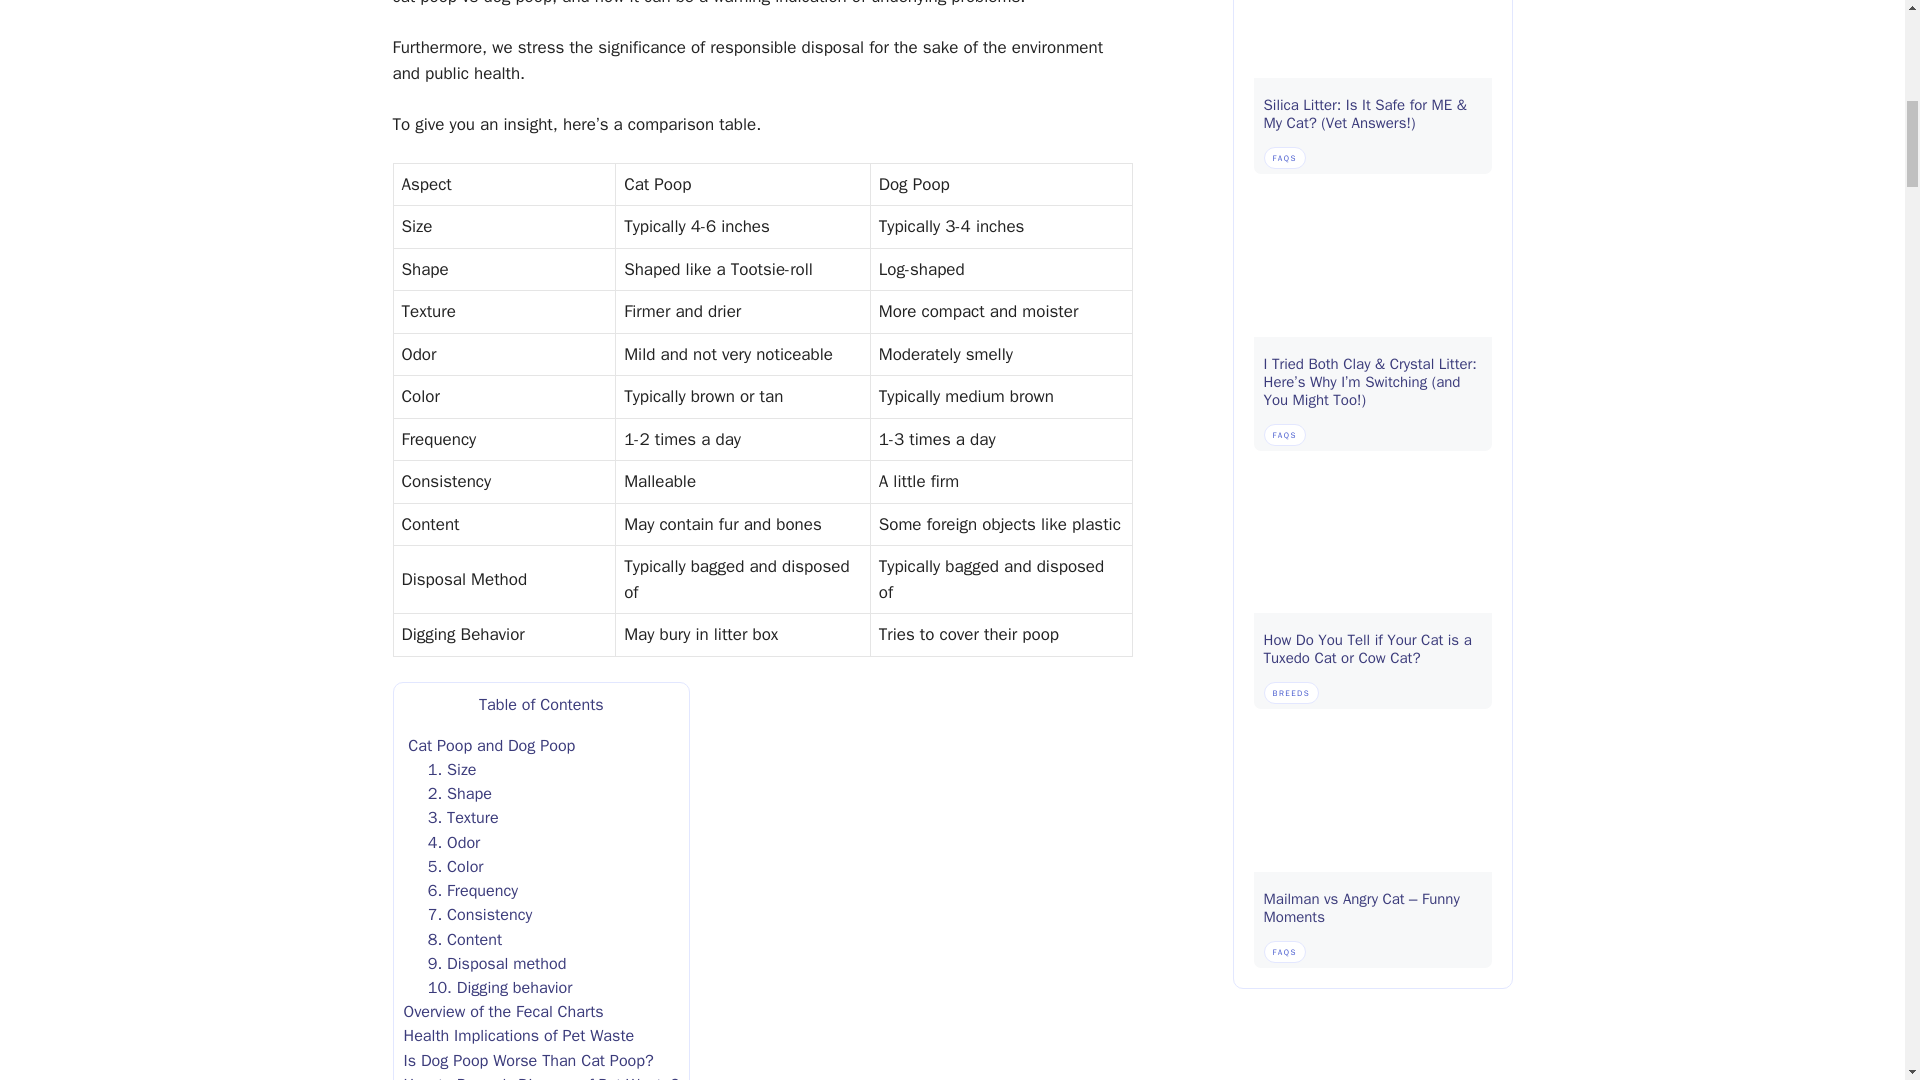  What do you see at coordinates (464, 817) in the screenshot?
I see `3. Texture` at bounding box center [464, 817].